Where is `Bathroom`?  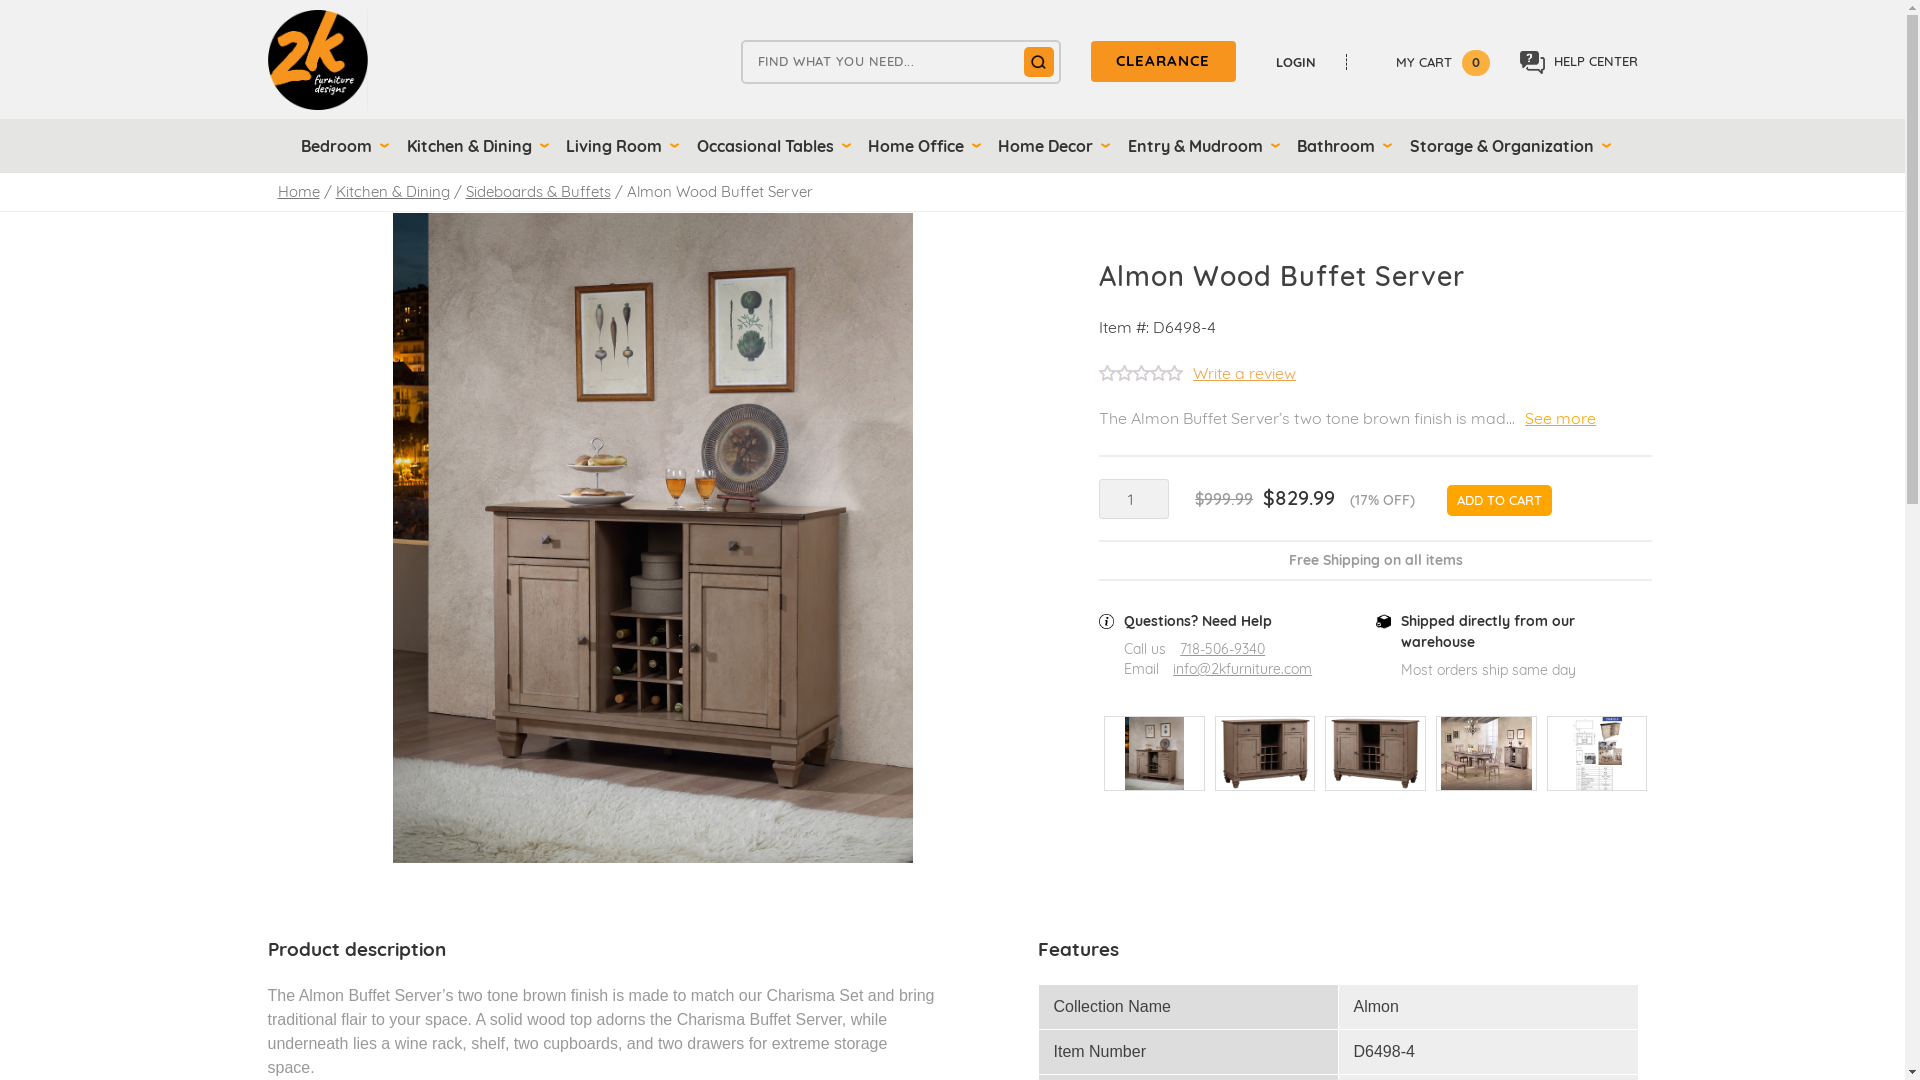 Bathroom is located at coordinates (1341, 146).